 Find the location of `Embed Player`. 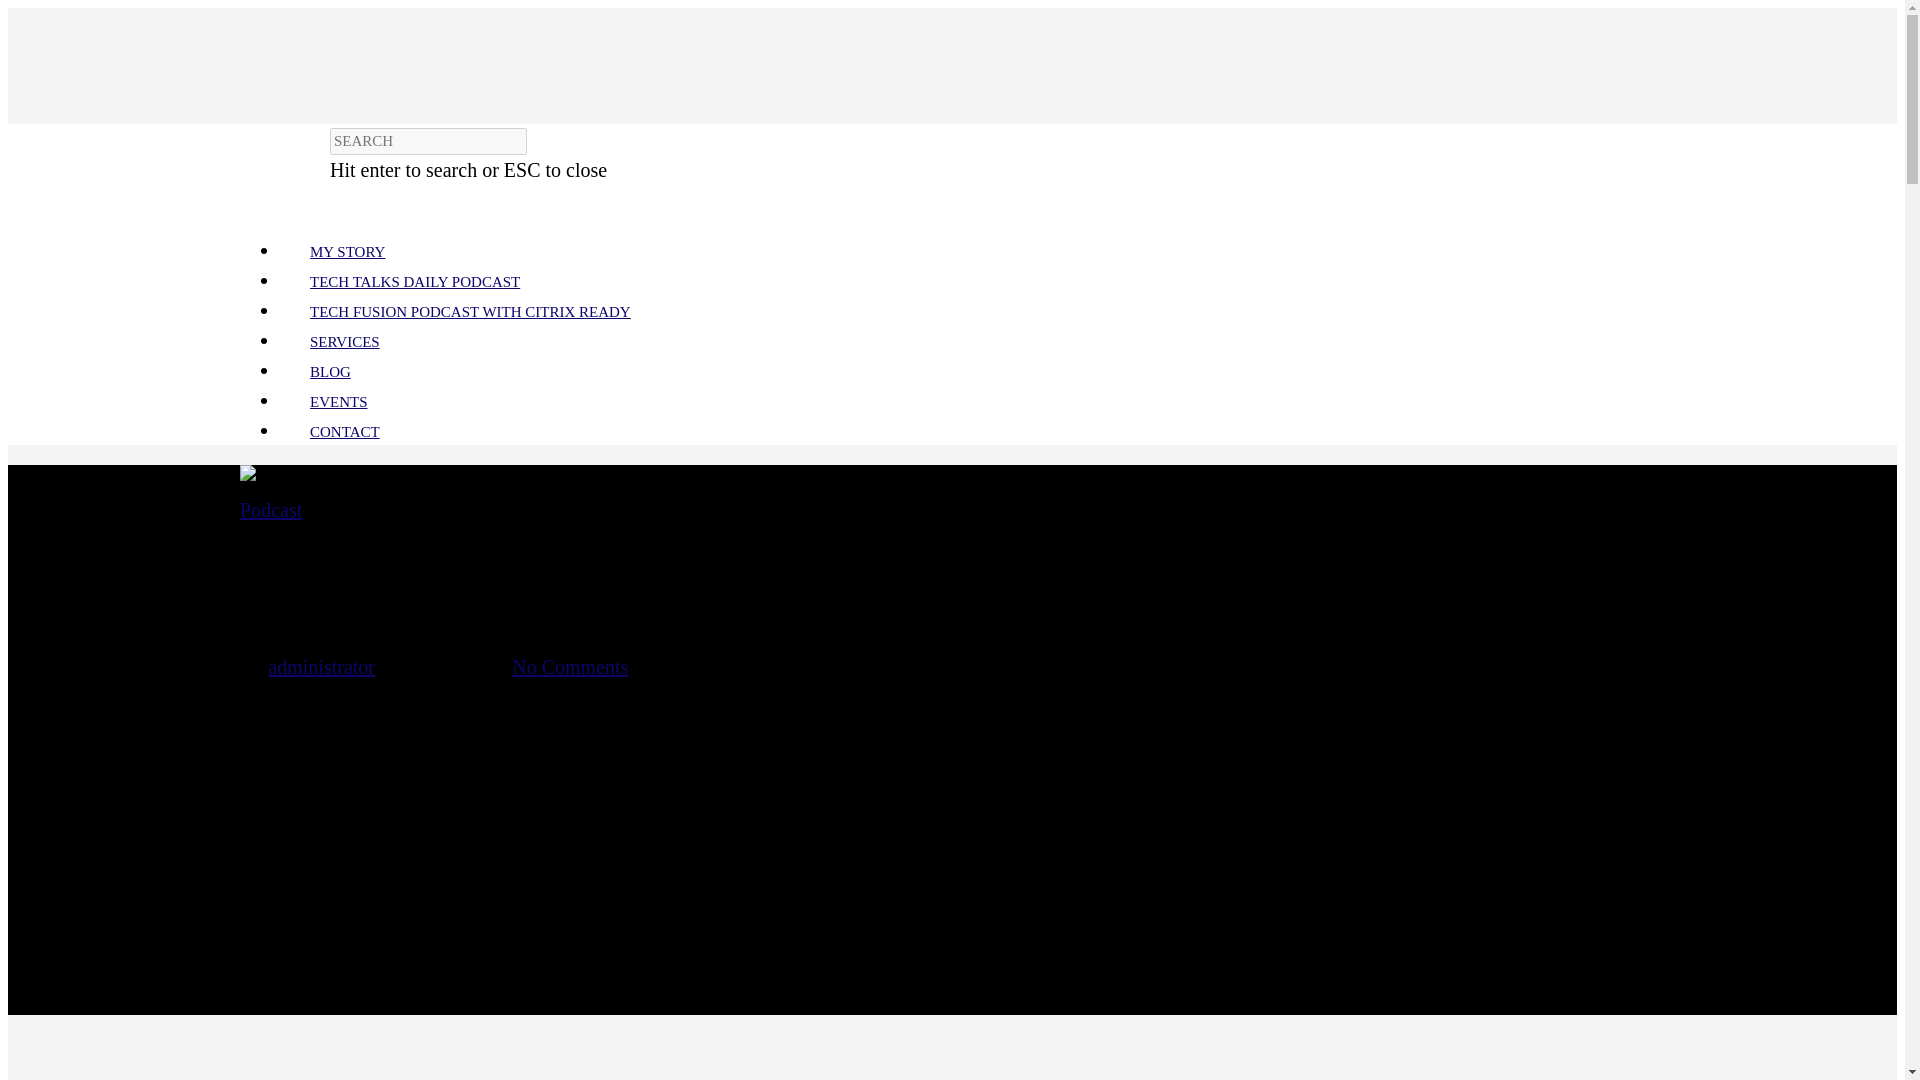

Embed Player is located at coordinates (952, 1057).